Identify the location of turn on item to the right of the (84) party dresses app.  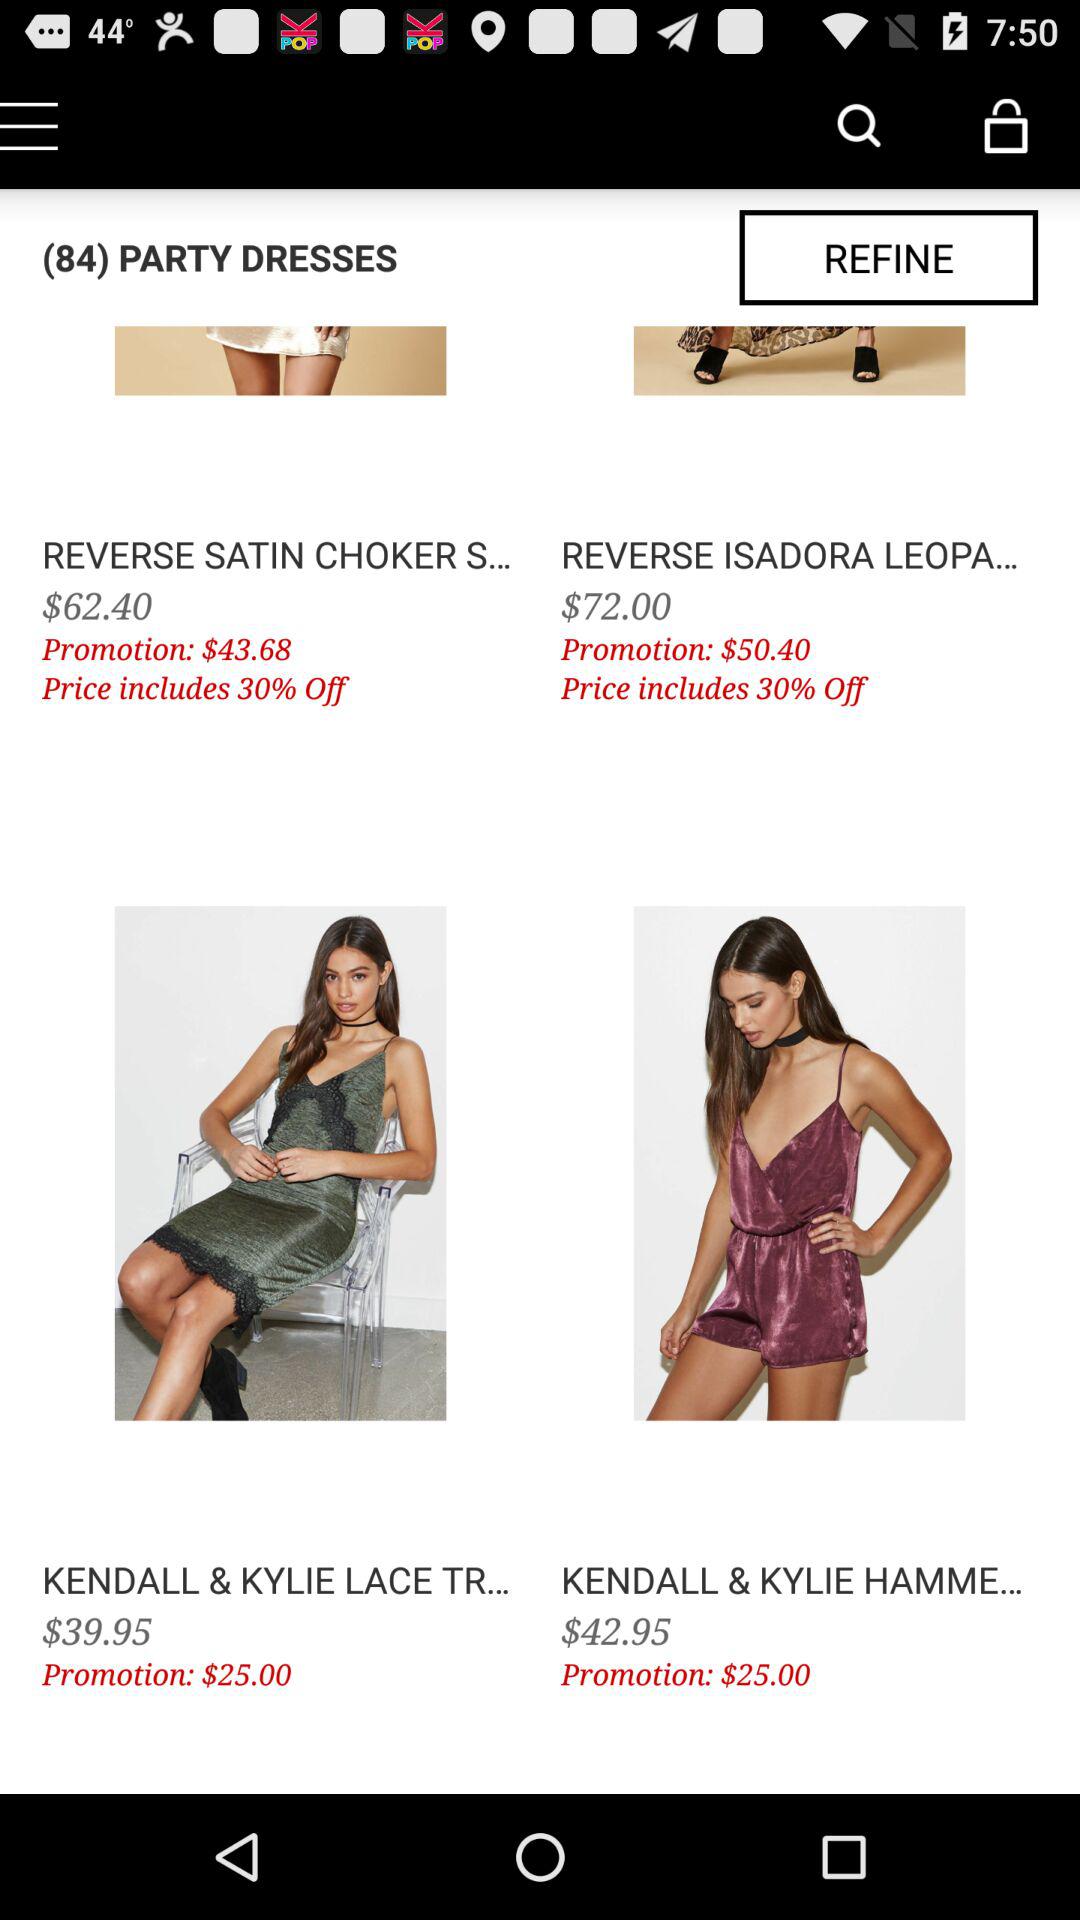
(888, 258).